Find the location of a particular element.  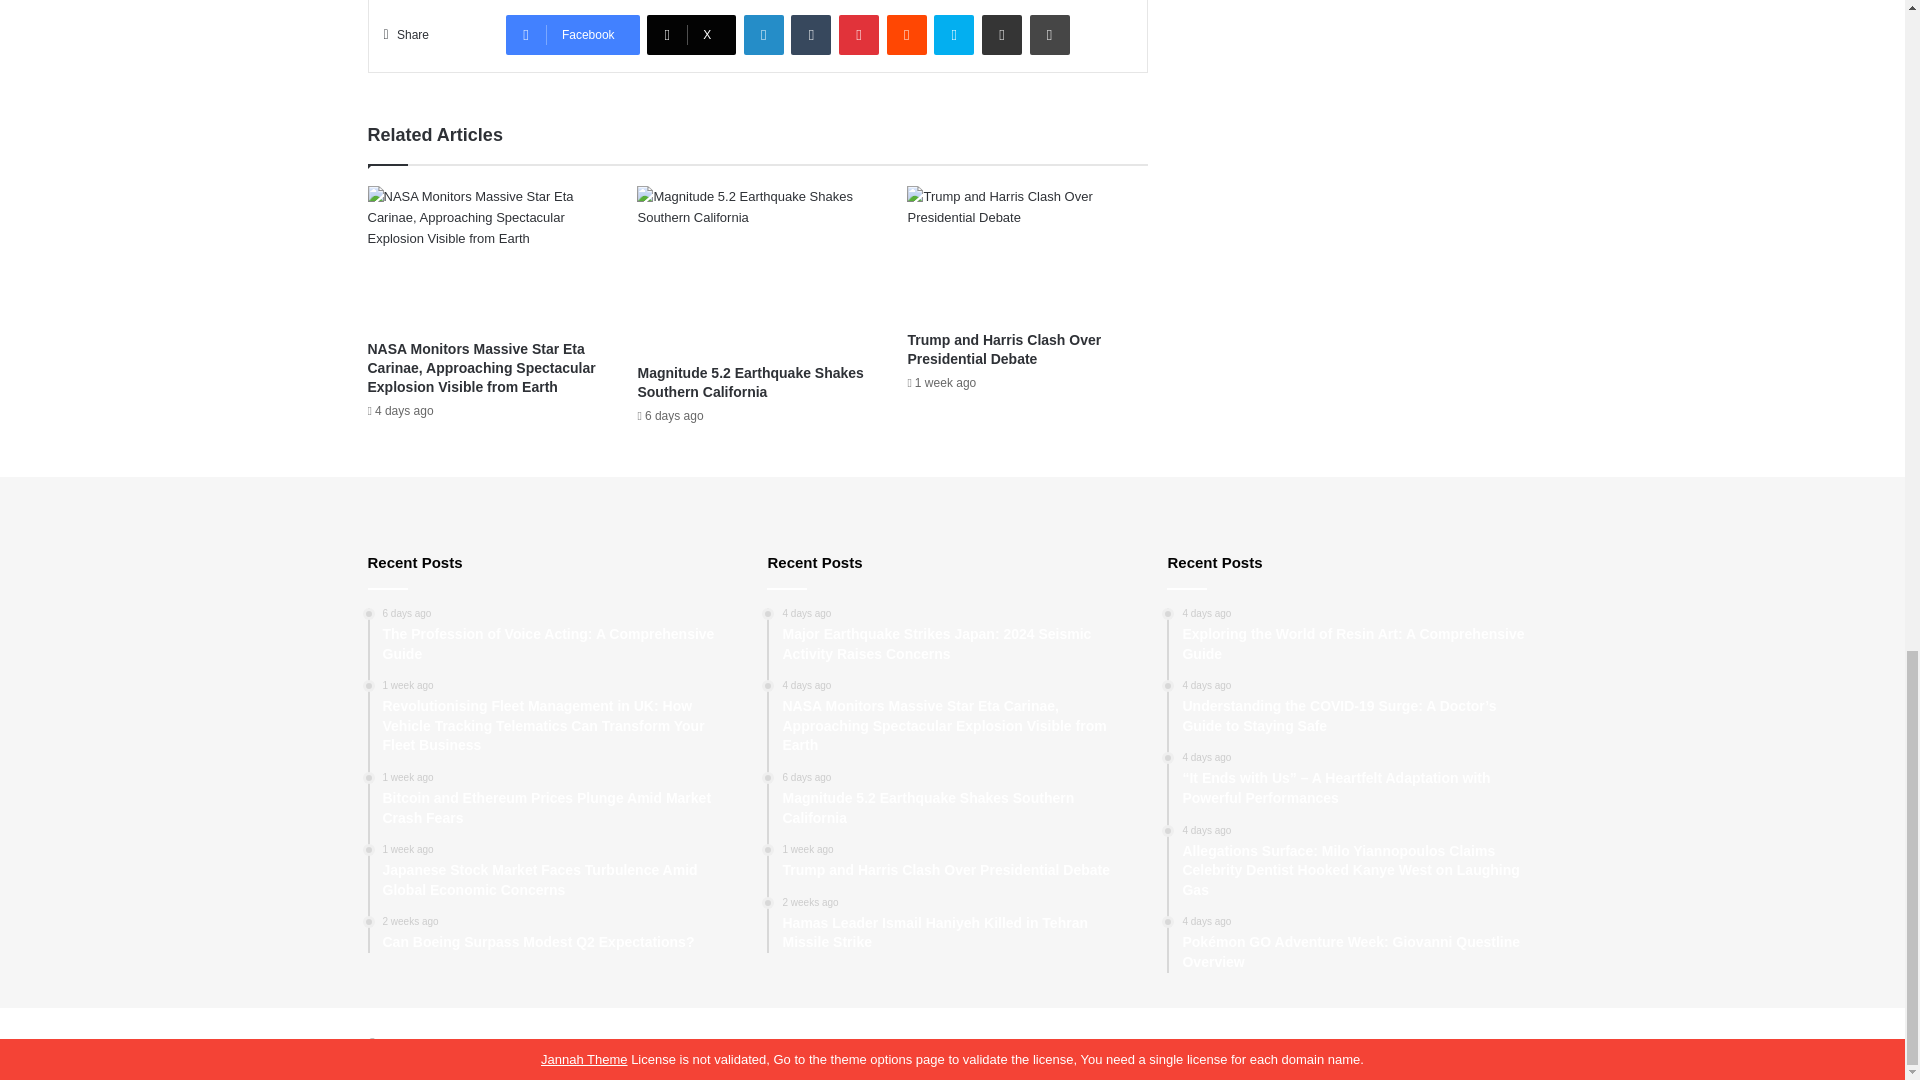

X is located at coordinates (691, 35).